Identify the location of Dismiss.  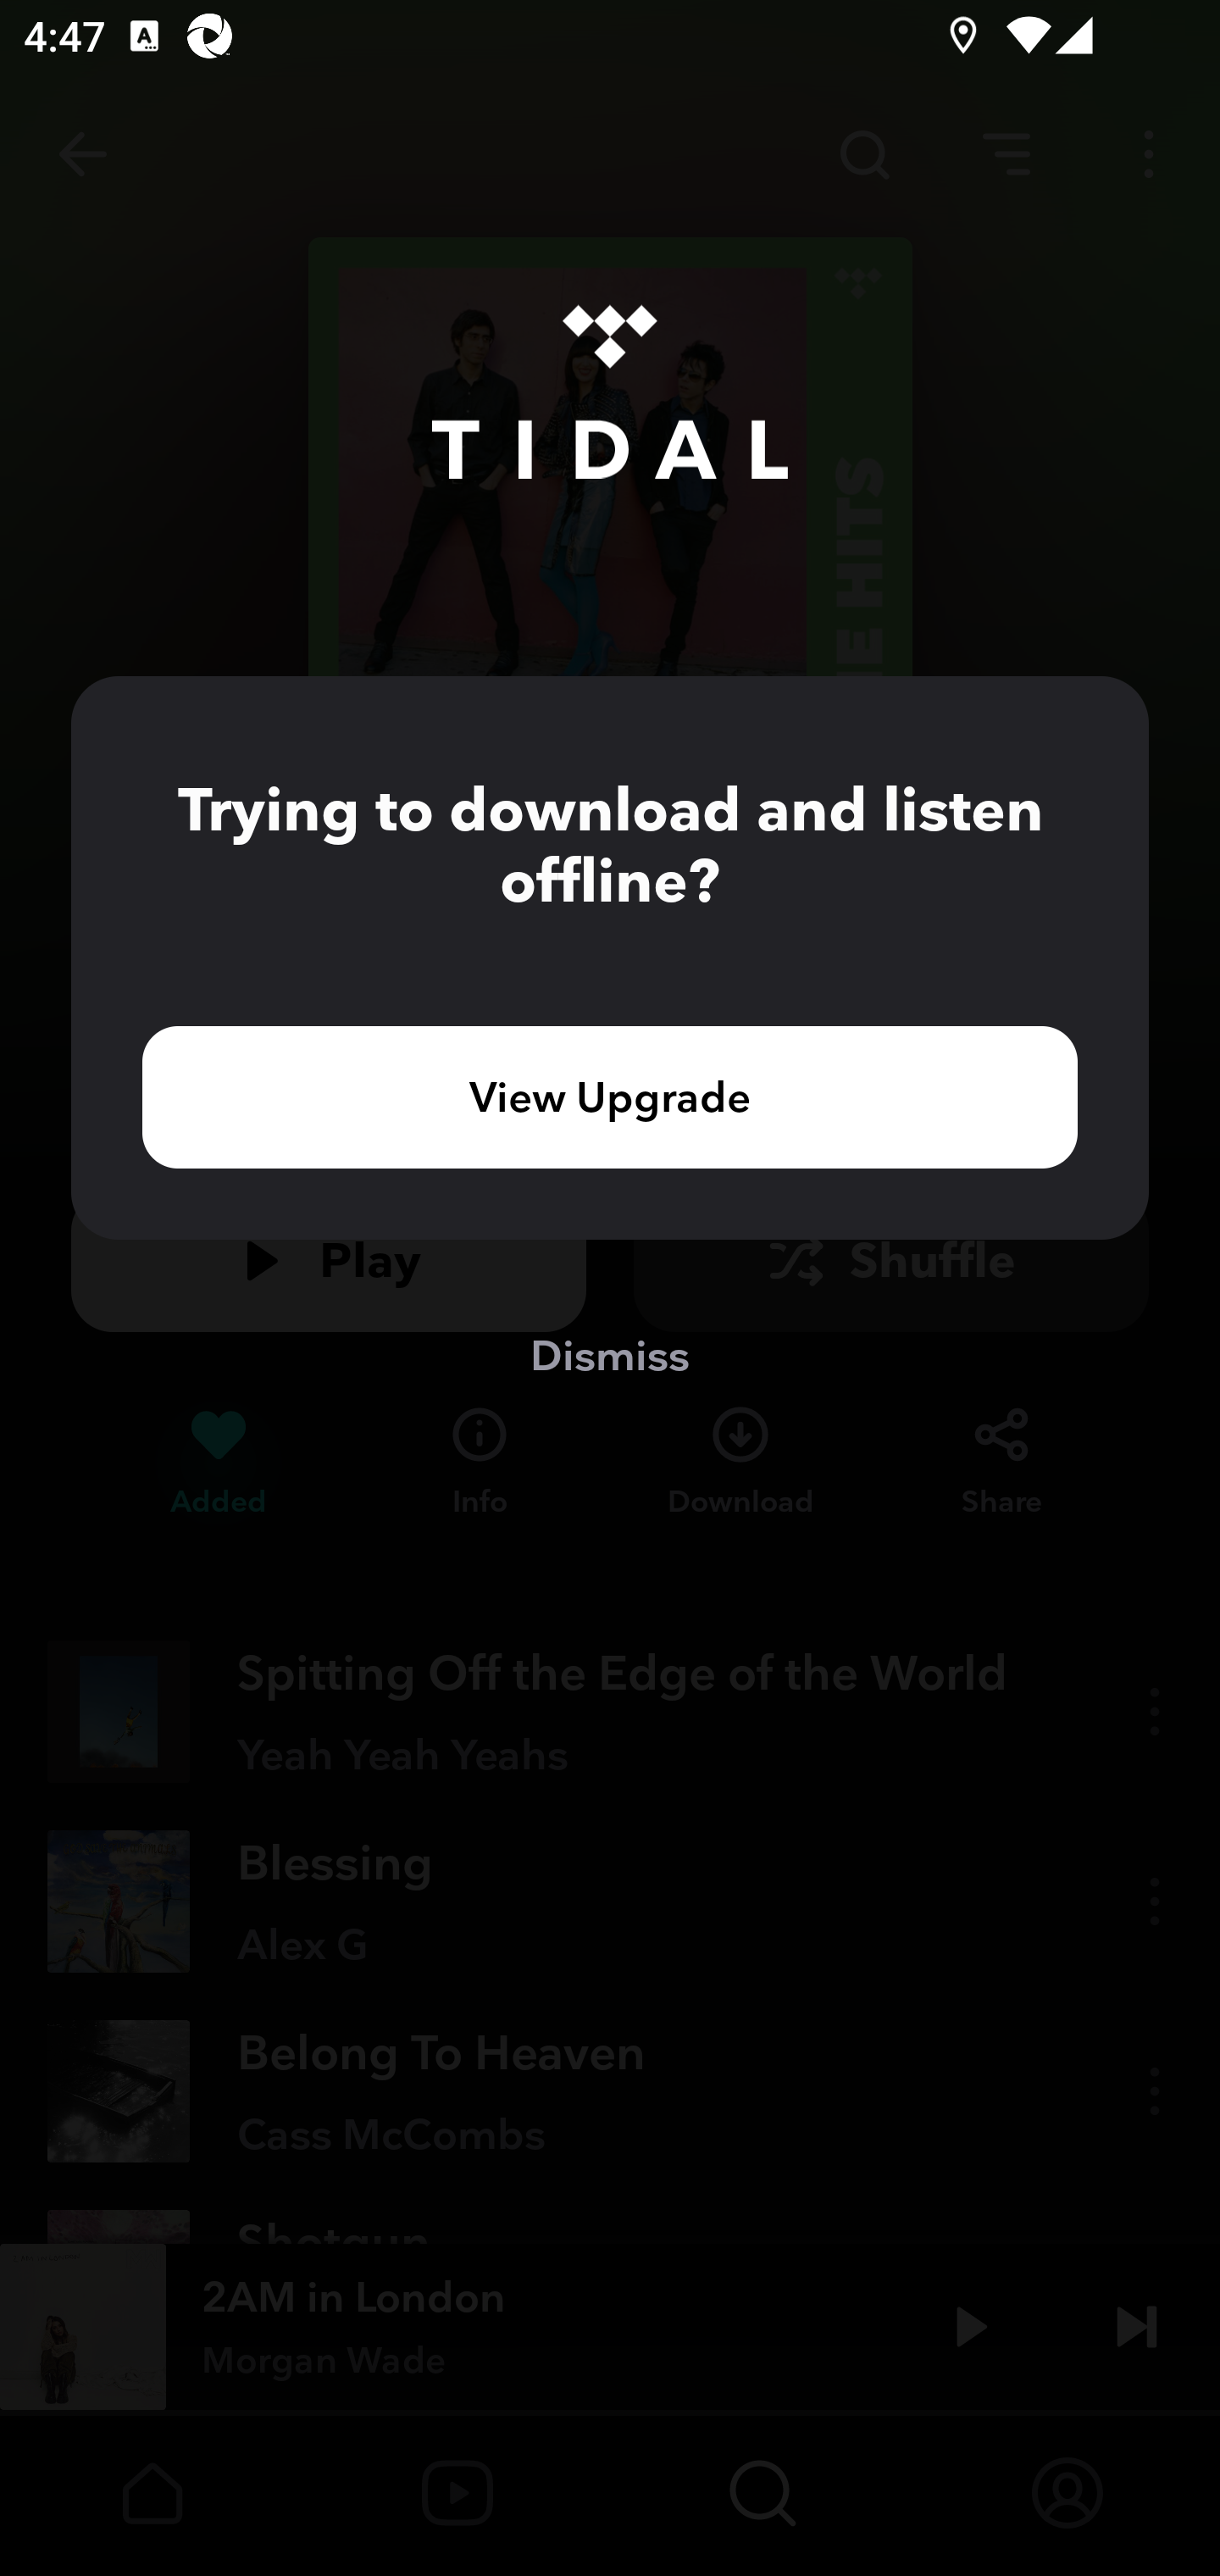
(610, 1354).